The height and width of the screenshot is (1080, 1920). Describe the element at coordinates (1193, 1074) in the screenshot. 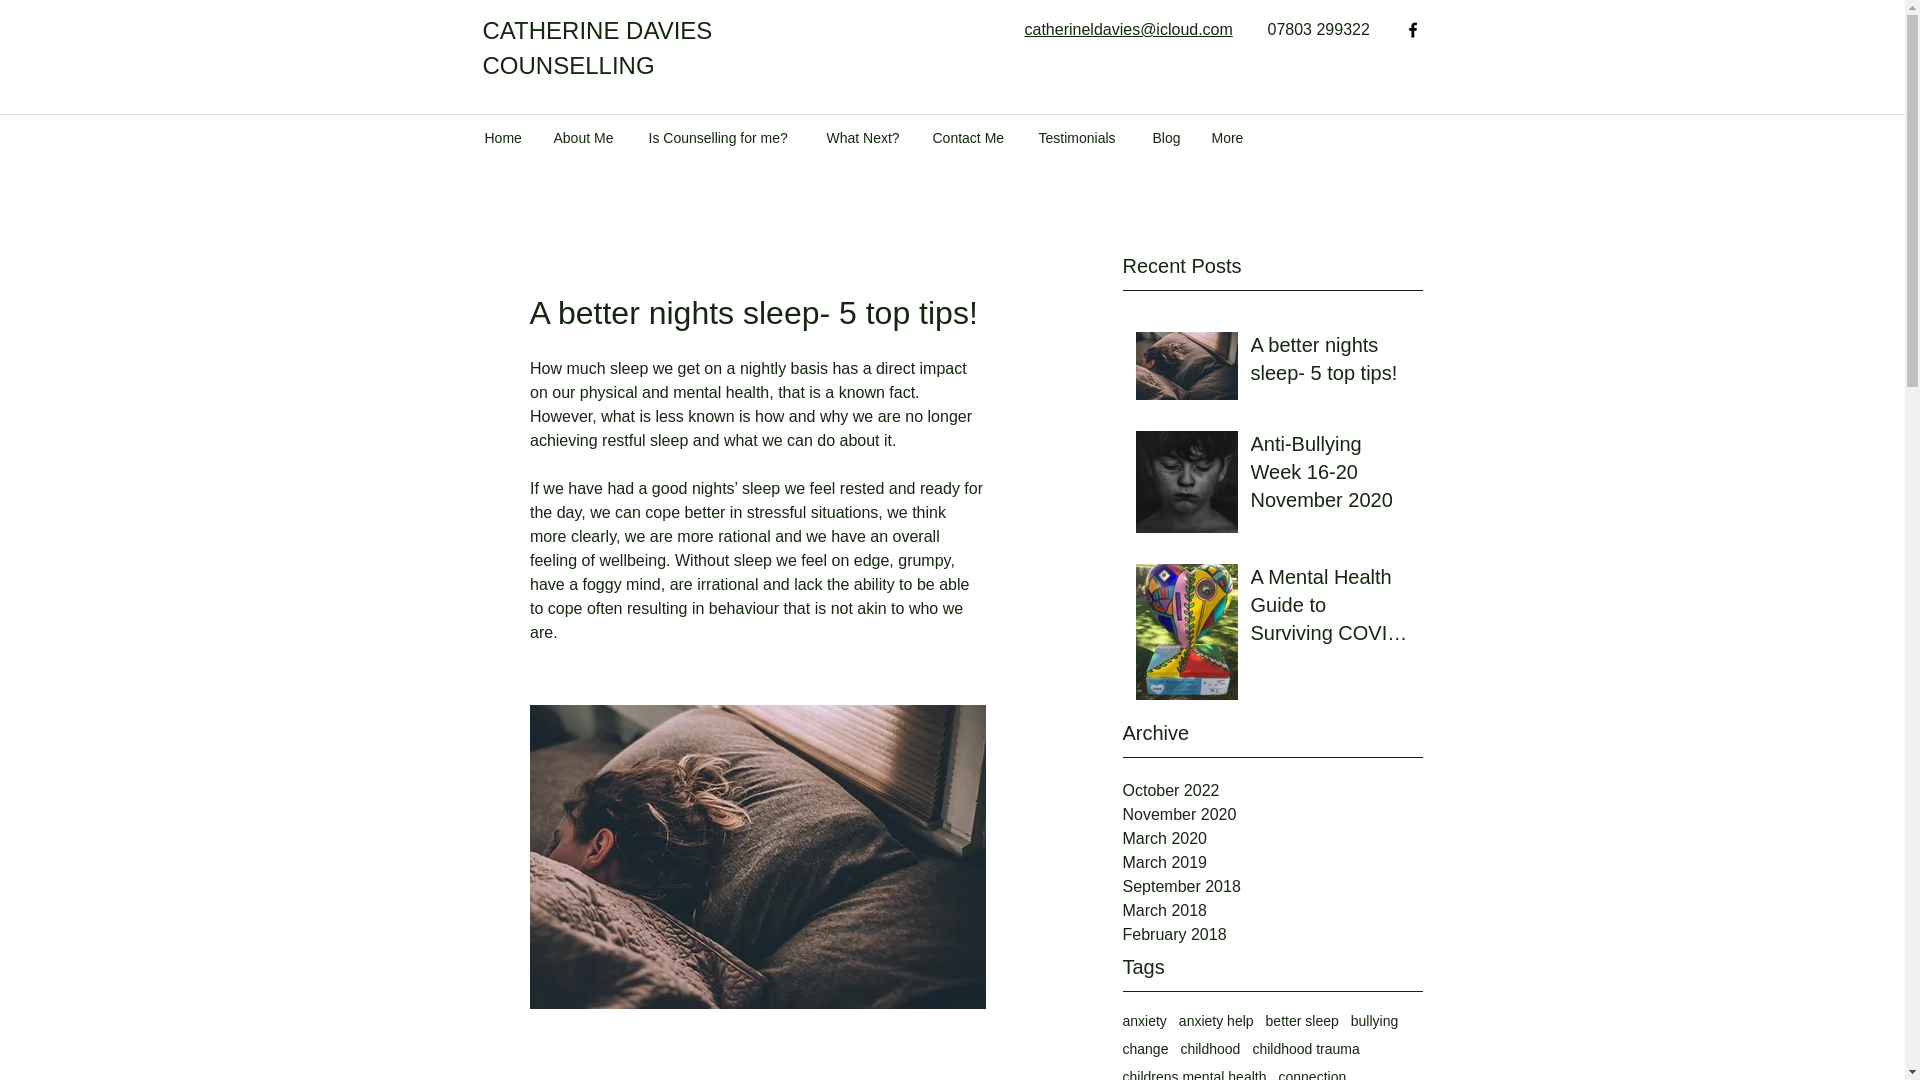

I see `childrens mental health` at that location.